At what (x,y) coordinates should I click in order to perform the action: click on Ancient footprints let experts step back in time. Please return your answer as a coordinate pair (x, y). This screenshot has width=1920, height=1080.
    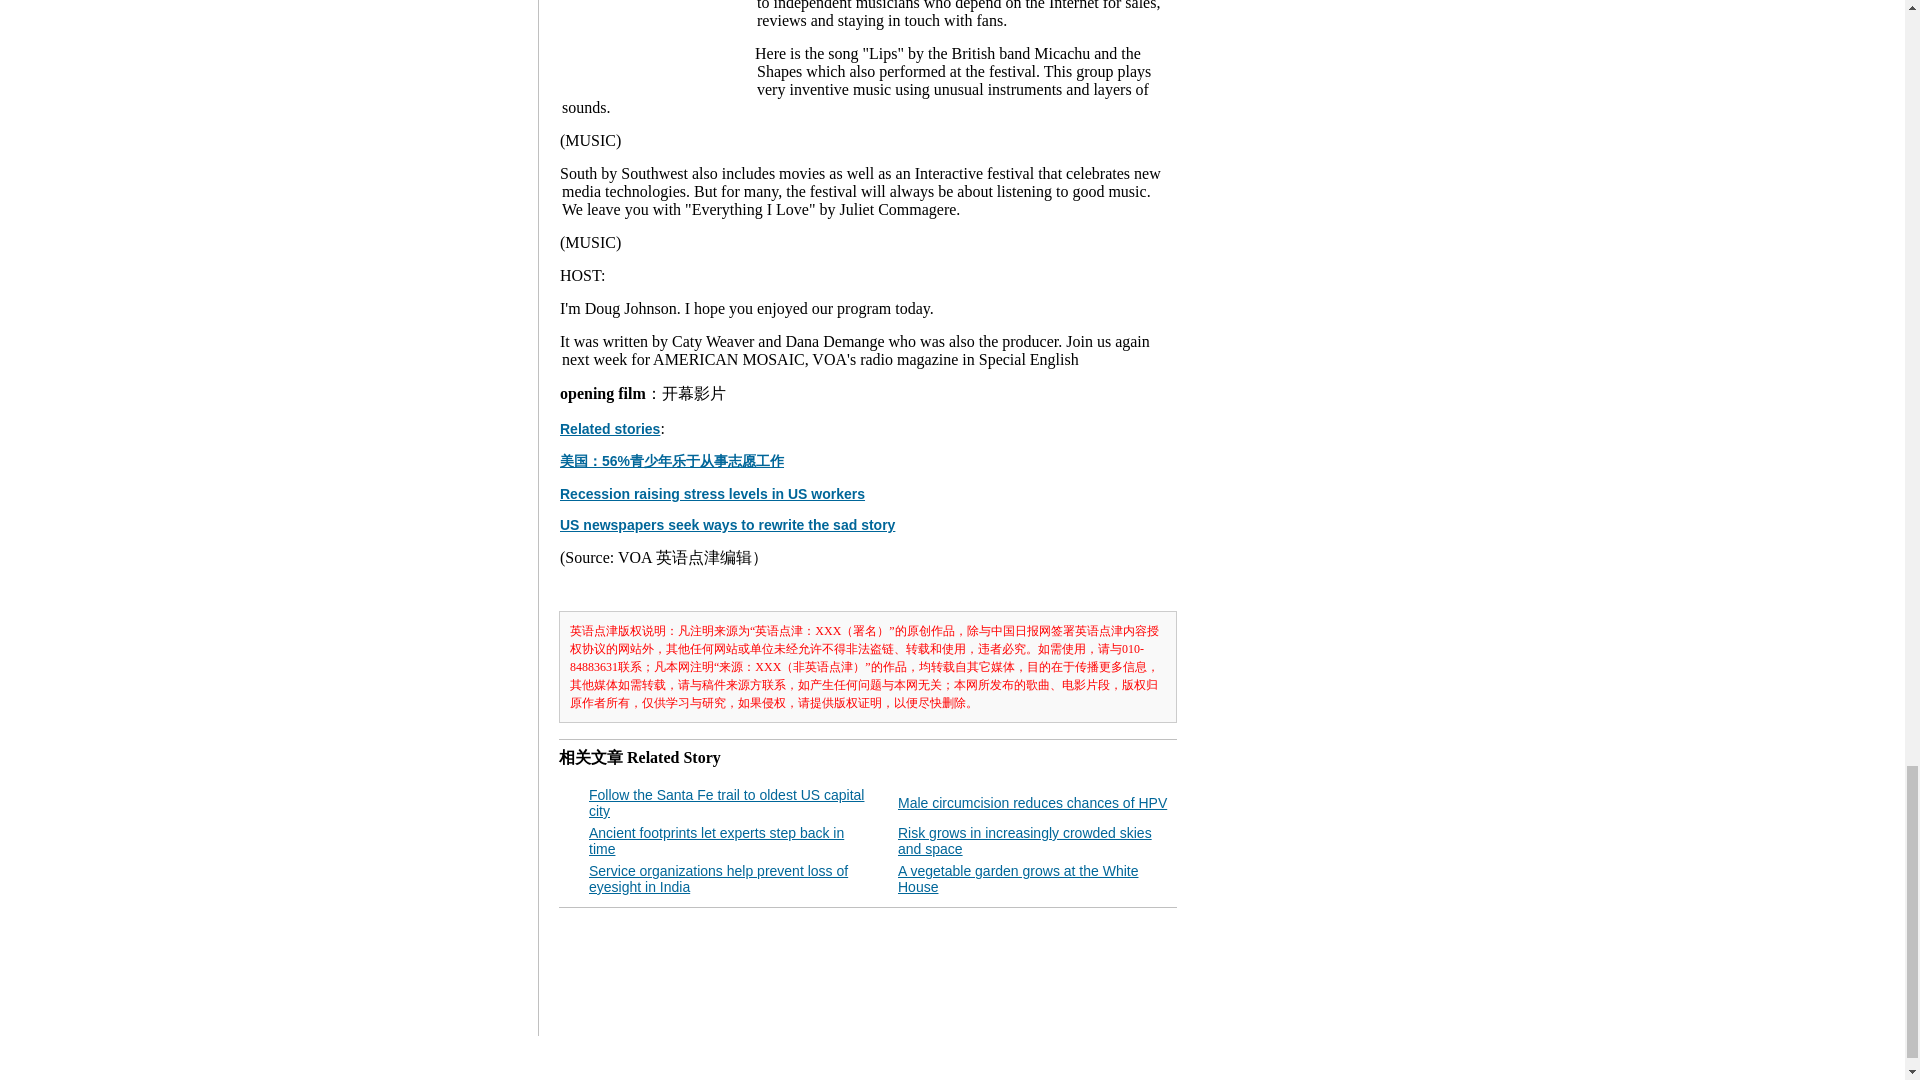
    Looking at the image, I should click on (716, 841).